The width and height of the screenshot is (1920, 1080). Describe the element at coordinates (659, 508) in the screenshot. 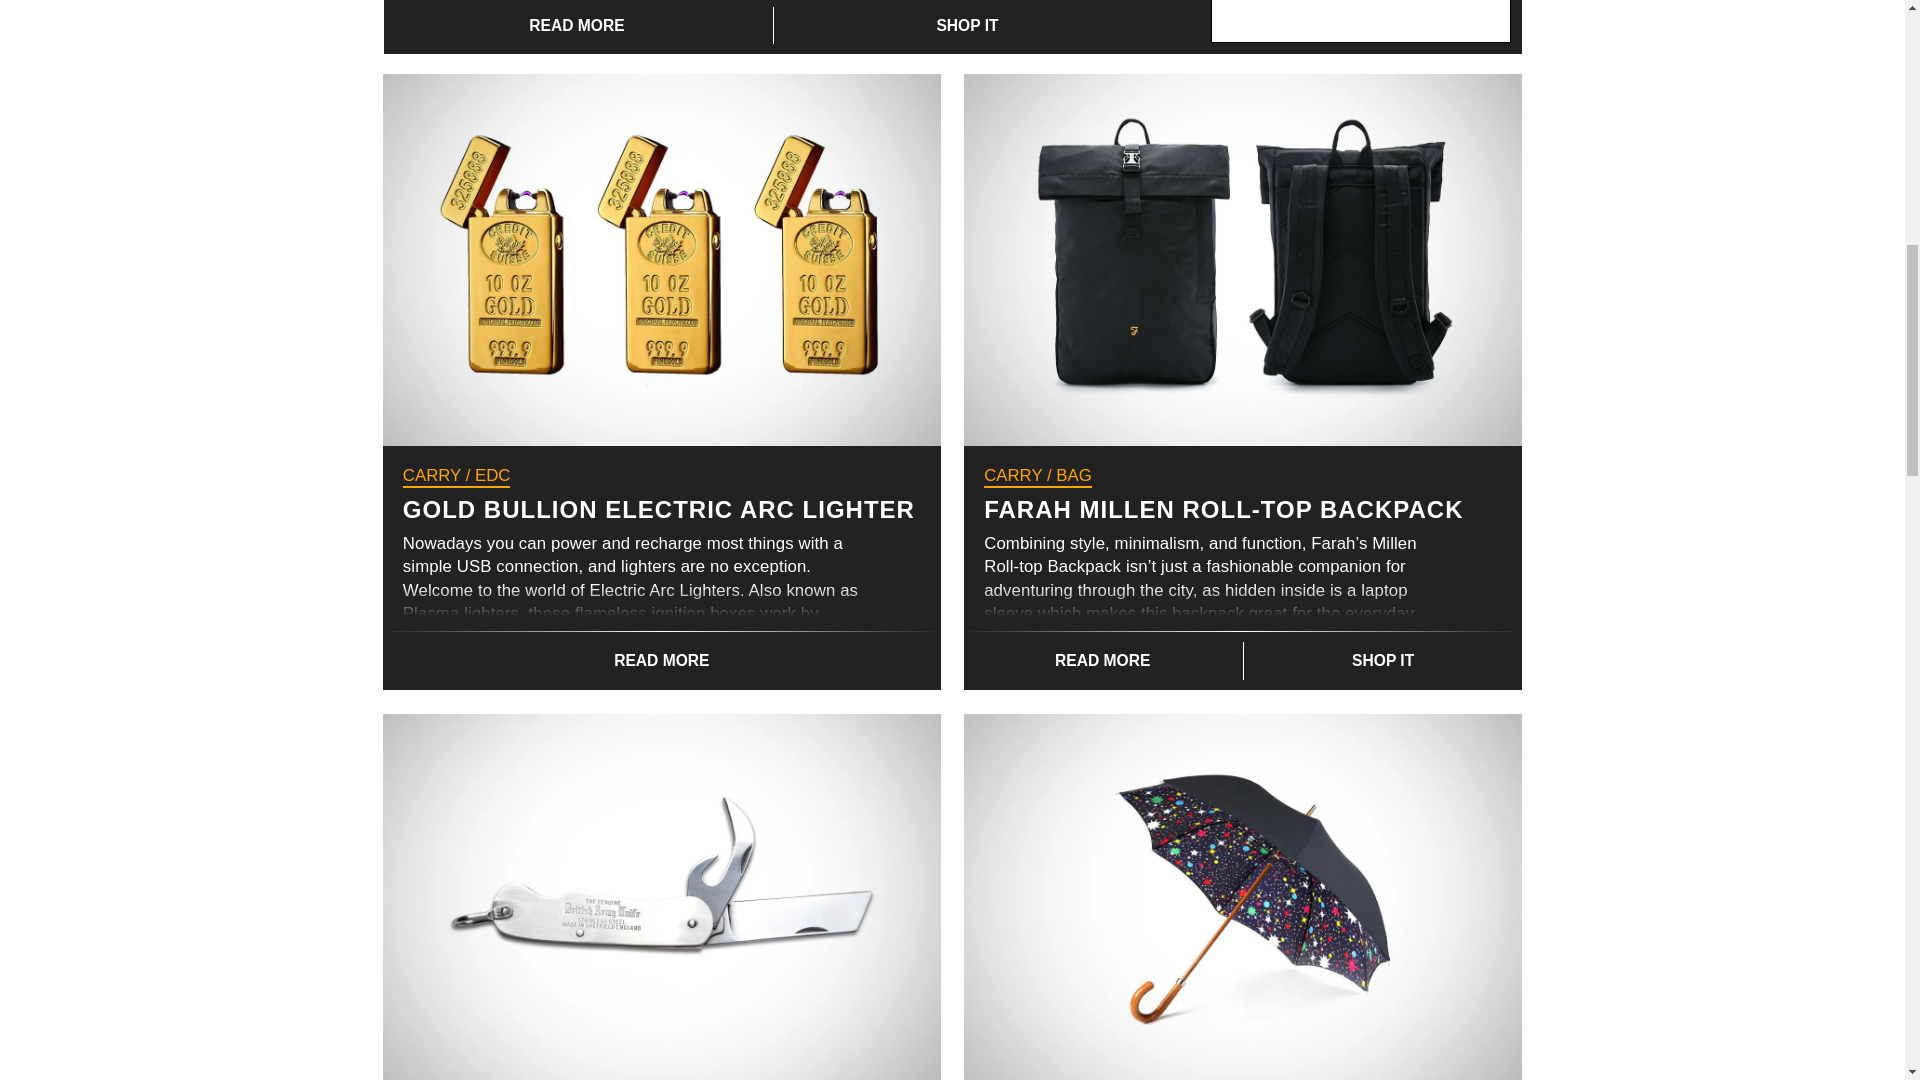

I see `GOLD BULLION ELECTRIC ARC LIGHTER` at that location.